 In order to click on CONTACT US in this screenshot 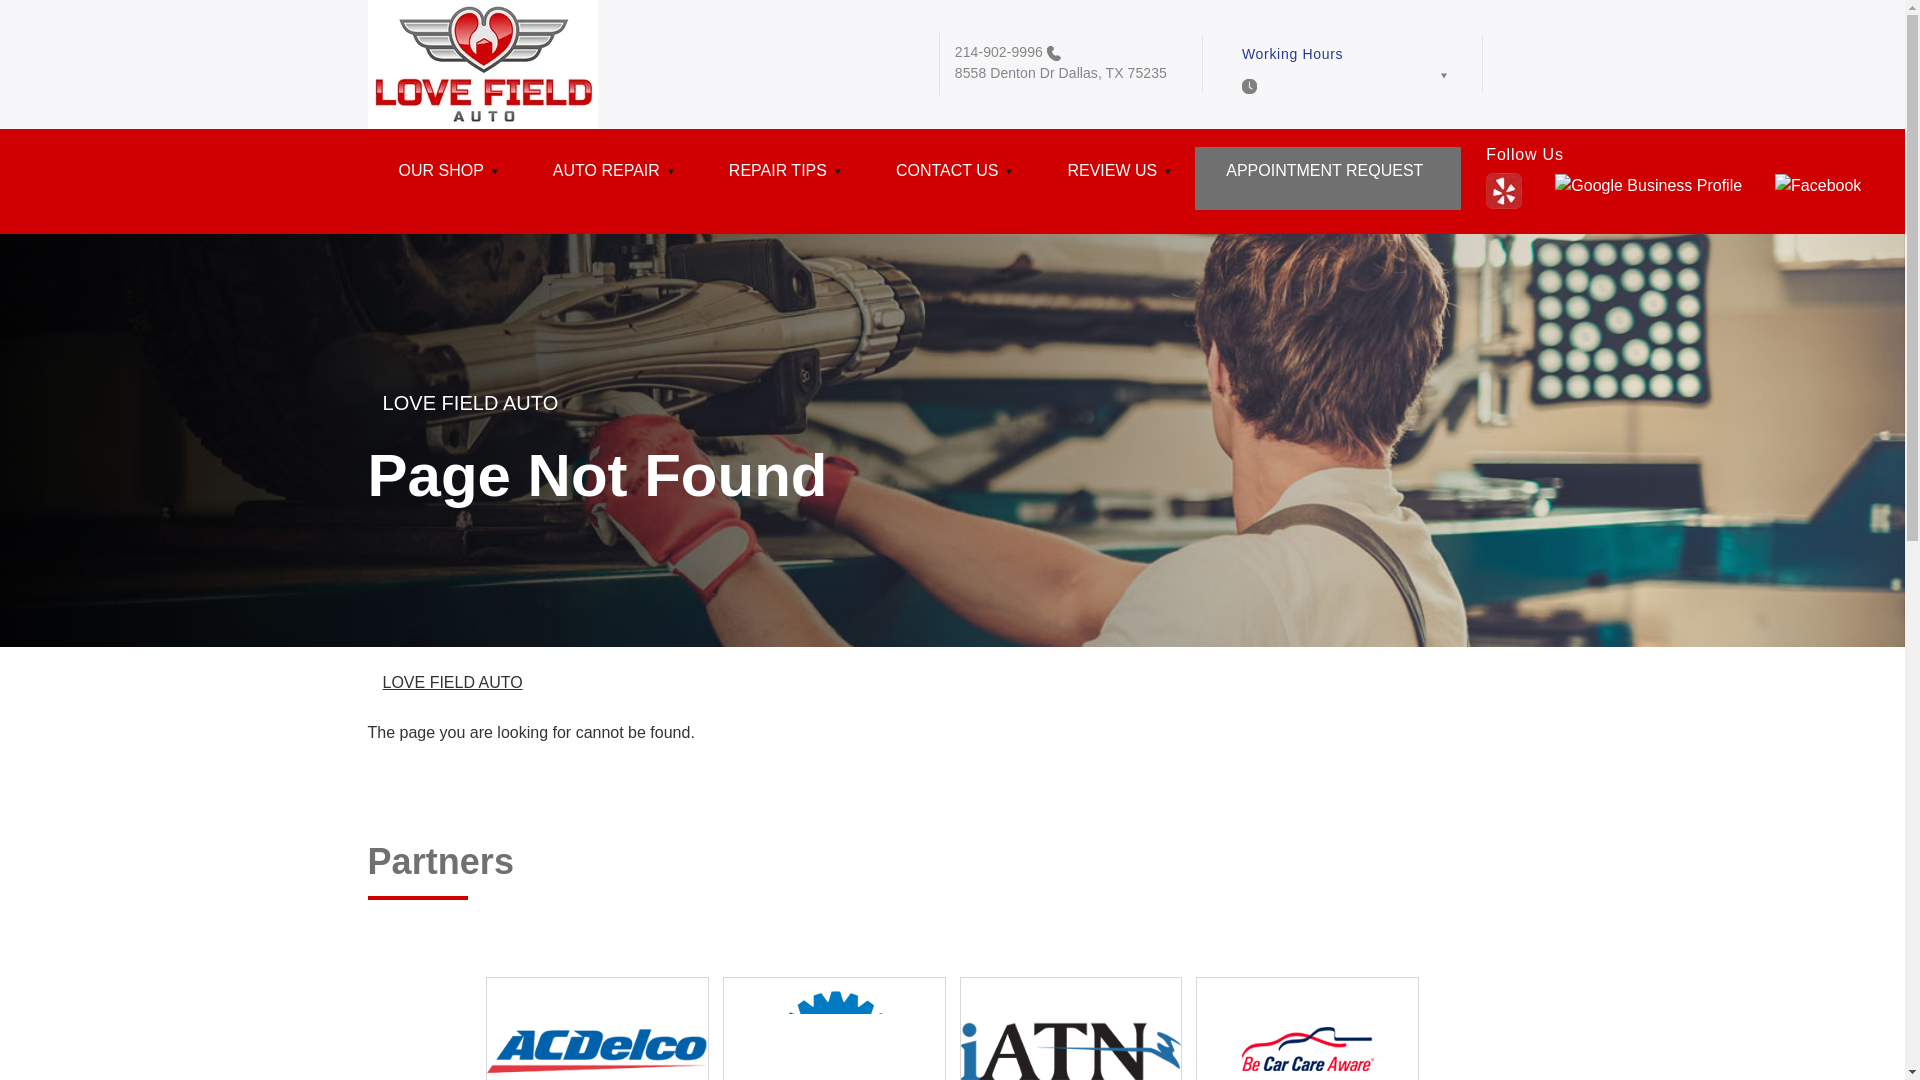, I will do `click(950, 178)`.